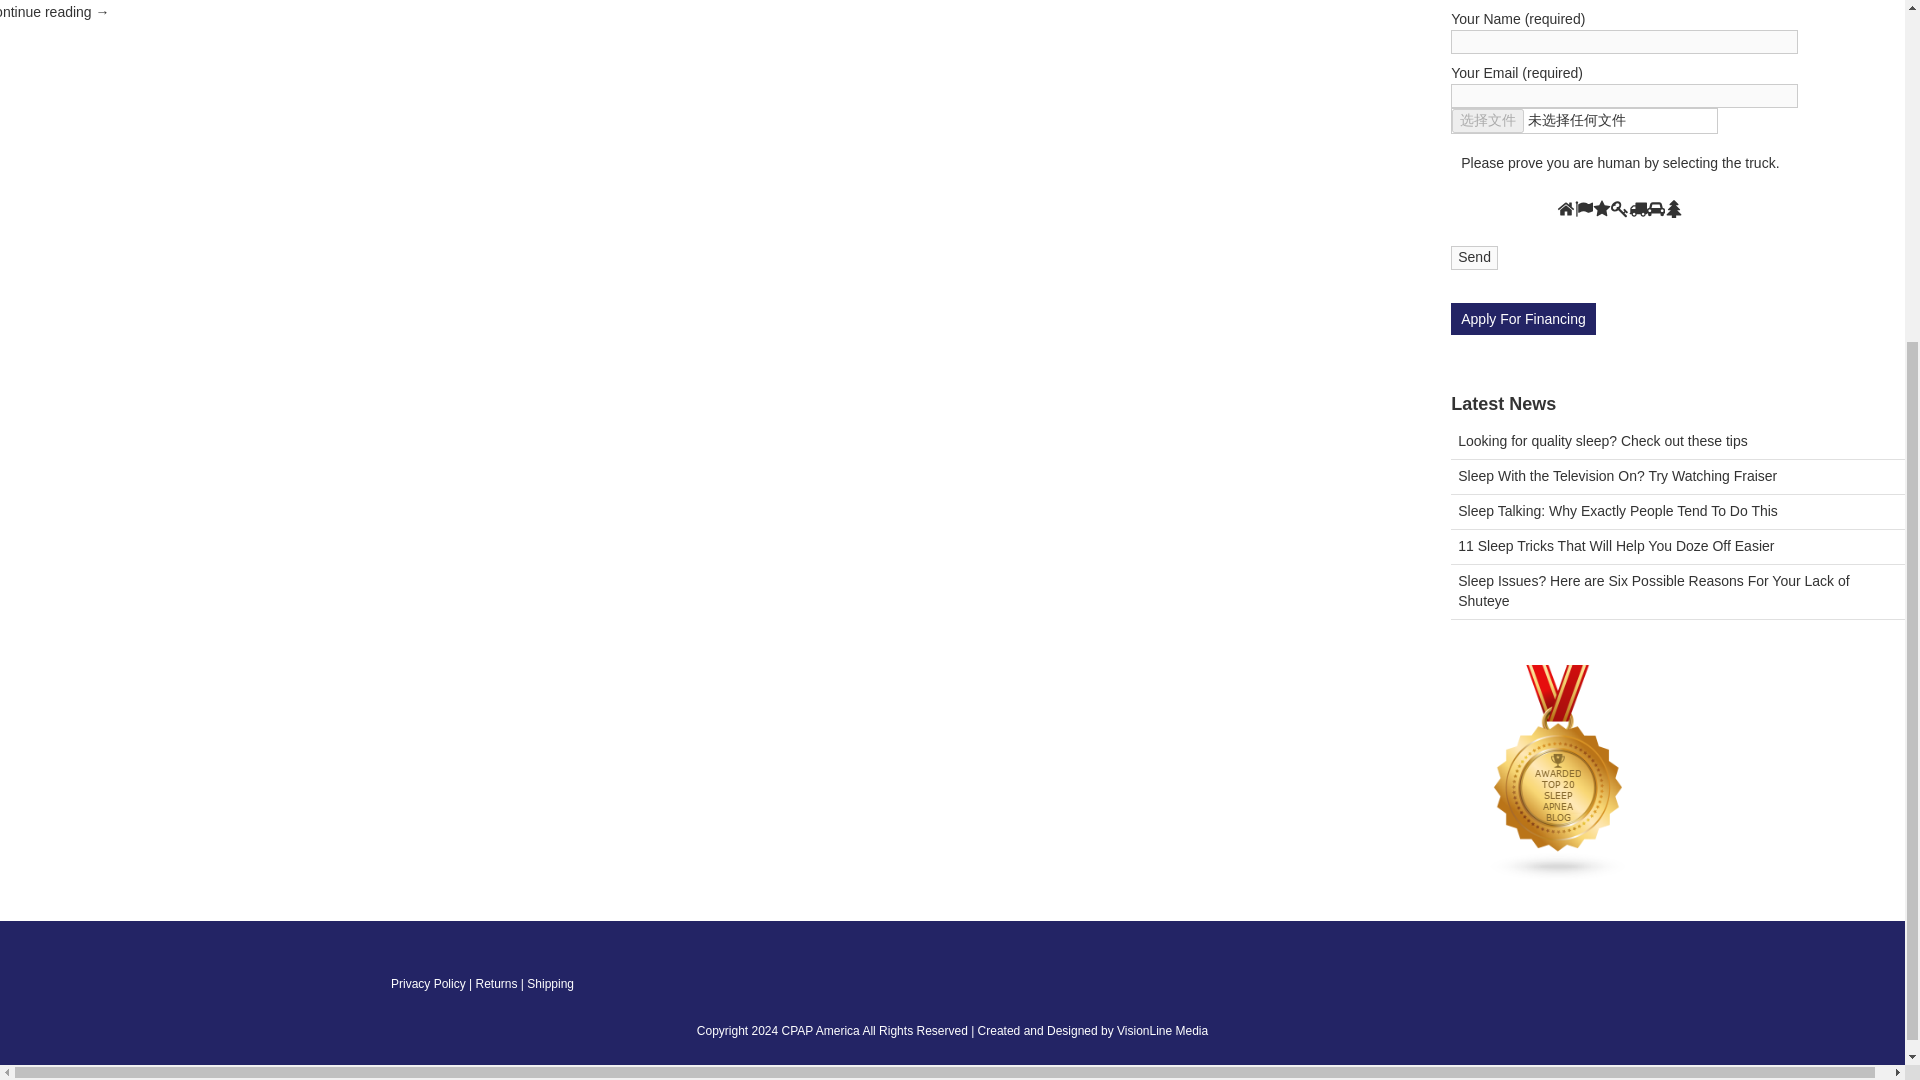 This screenshot has width=1920, height=1080. I want to click on Send, so click(1474, 258).